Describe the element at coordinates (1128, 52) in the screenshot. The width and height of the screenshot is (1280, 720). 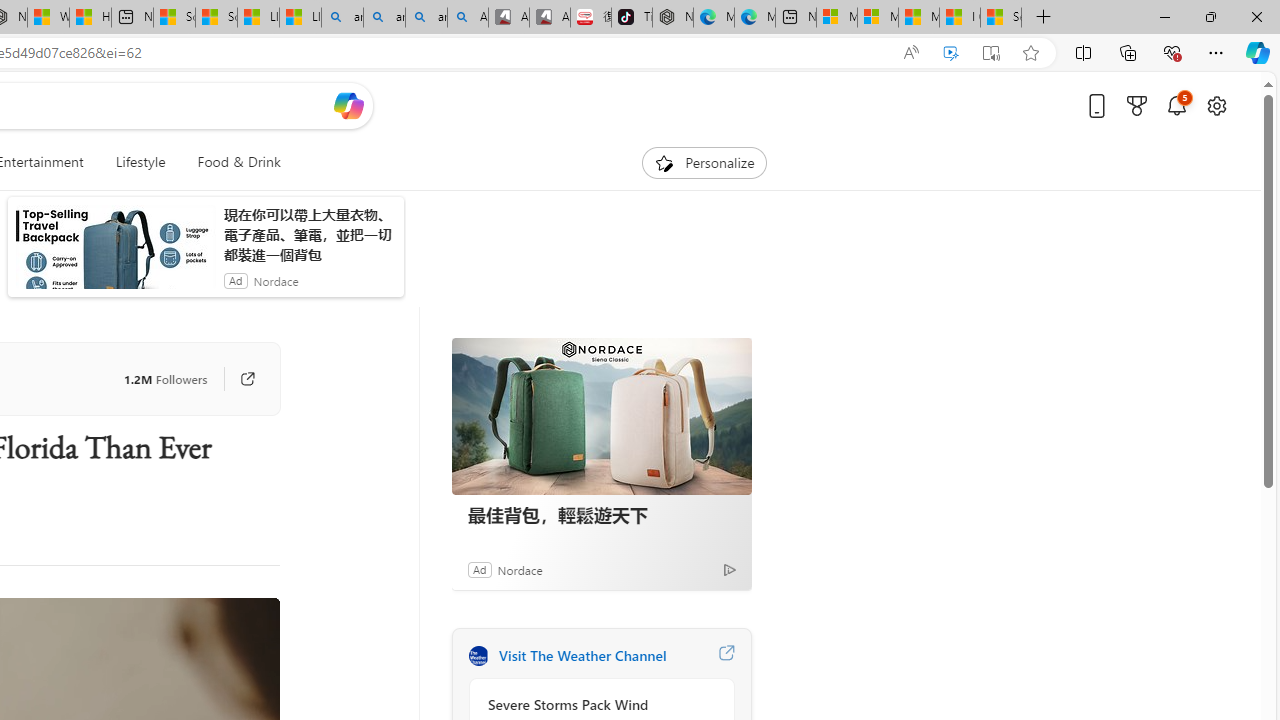
I see `Collections` at that location.